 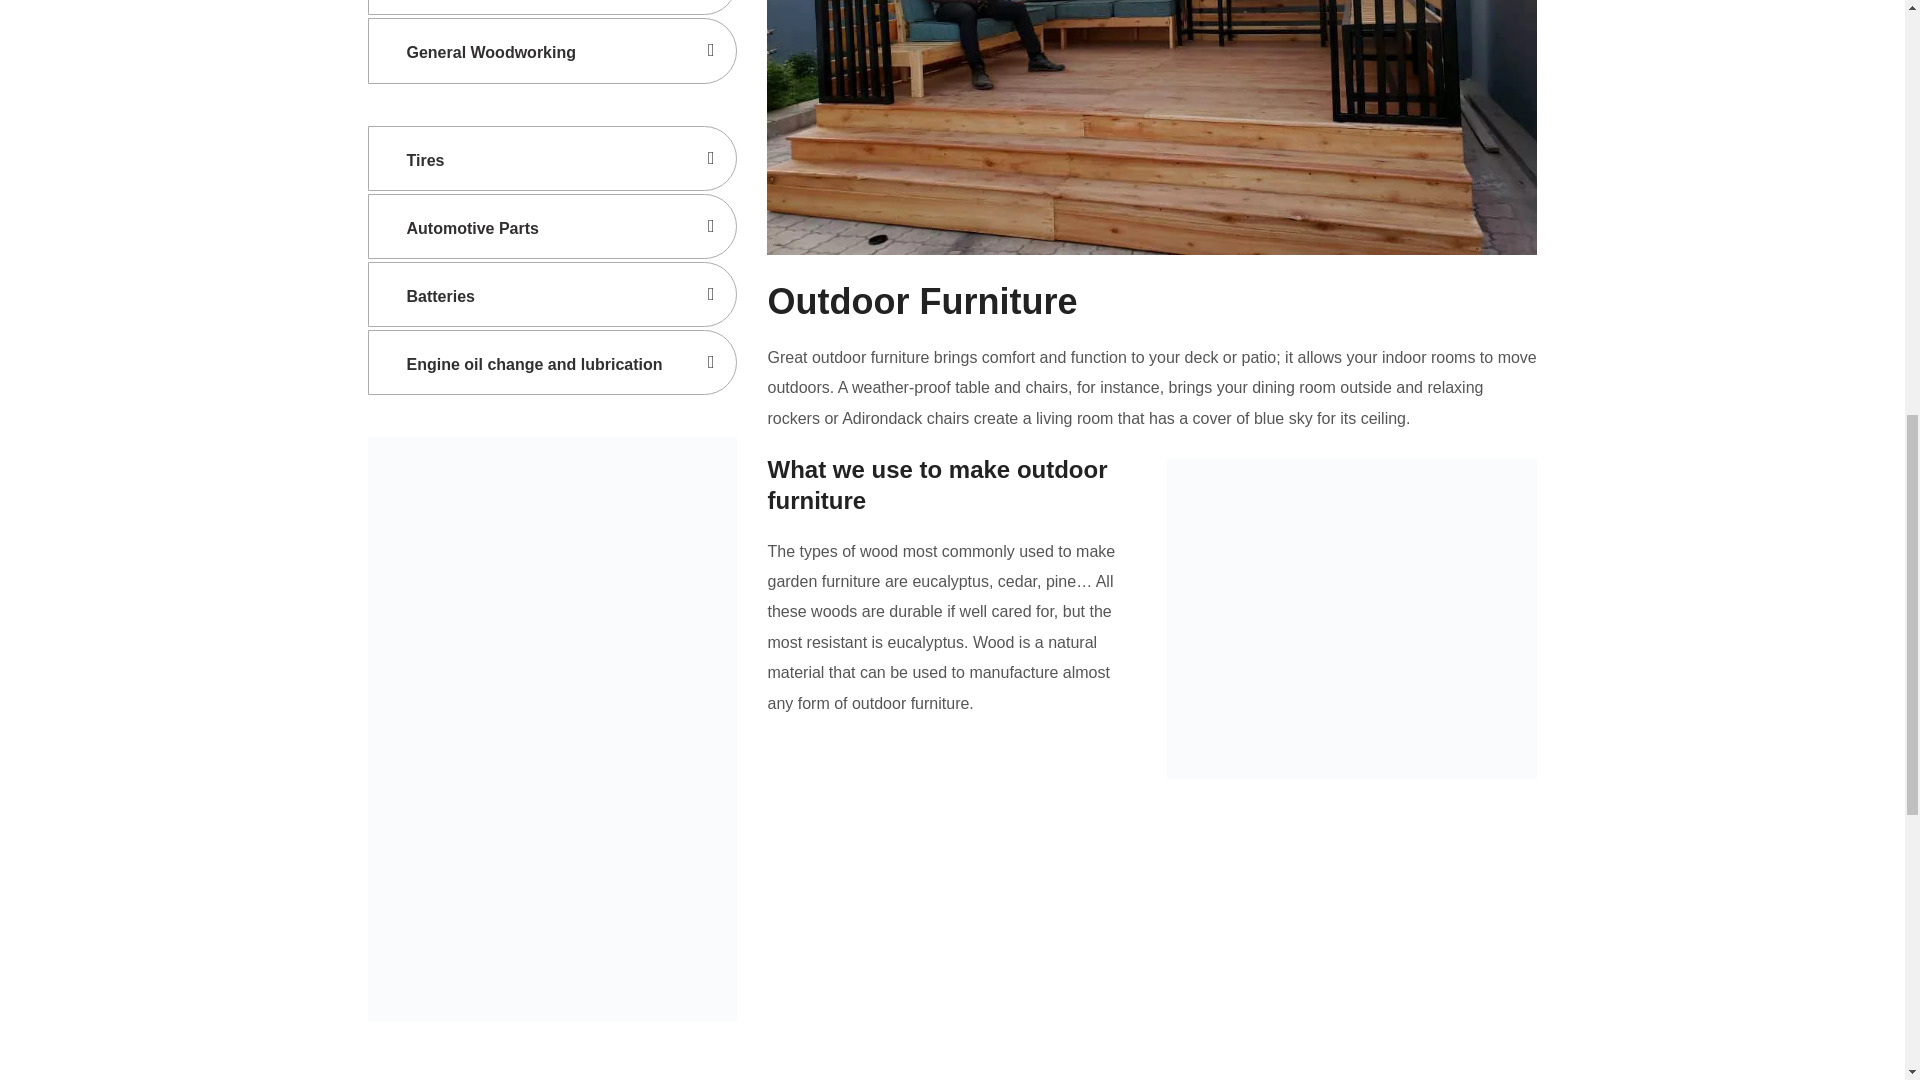 I want to click on General Woodworking, so click(x=552, y=50).